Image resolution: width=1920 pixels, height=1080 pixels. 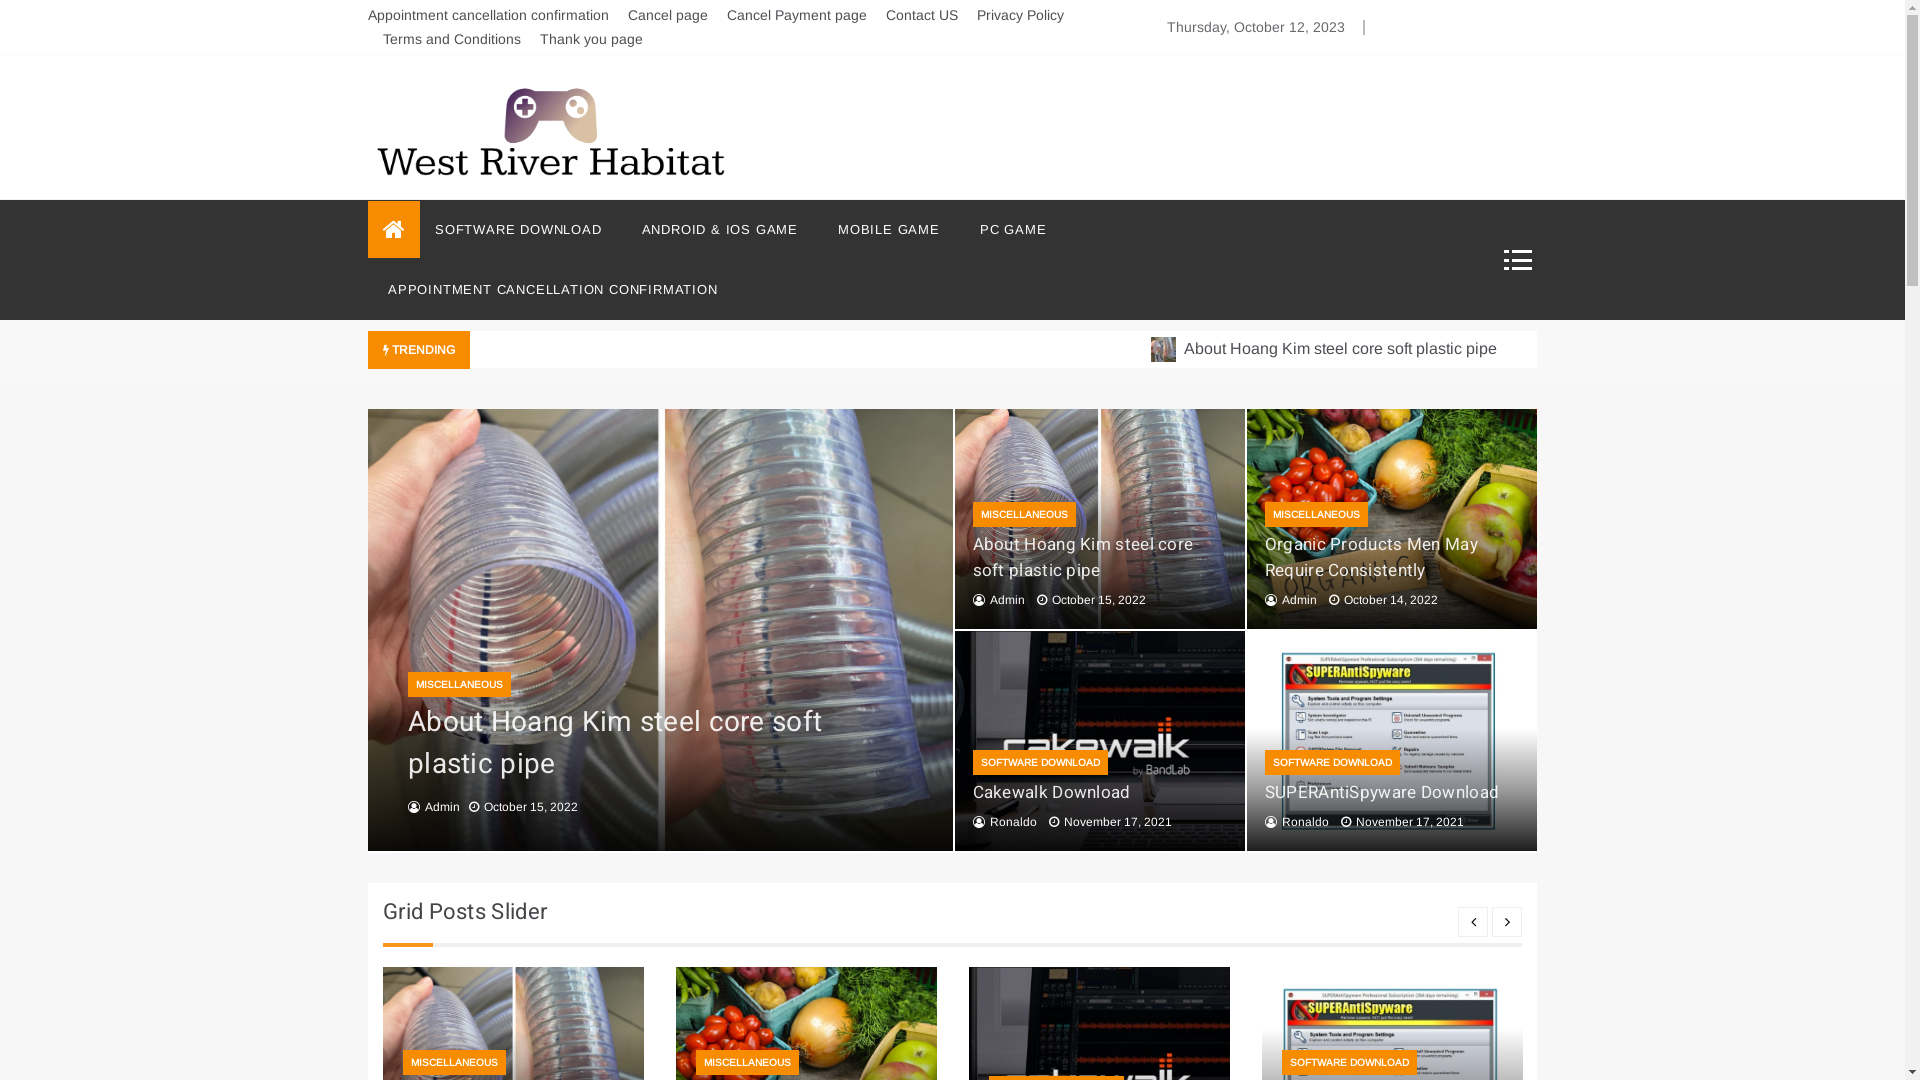 What do you see at coordinates (720, 230) in the screenshot?
I see `ANDROID & IOS GAME` at bounding box center [720, 230].